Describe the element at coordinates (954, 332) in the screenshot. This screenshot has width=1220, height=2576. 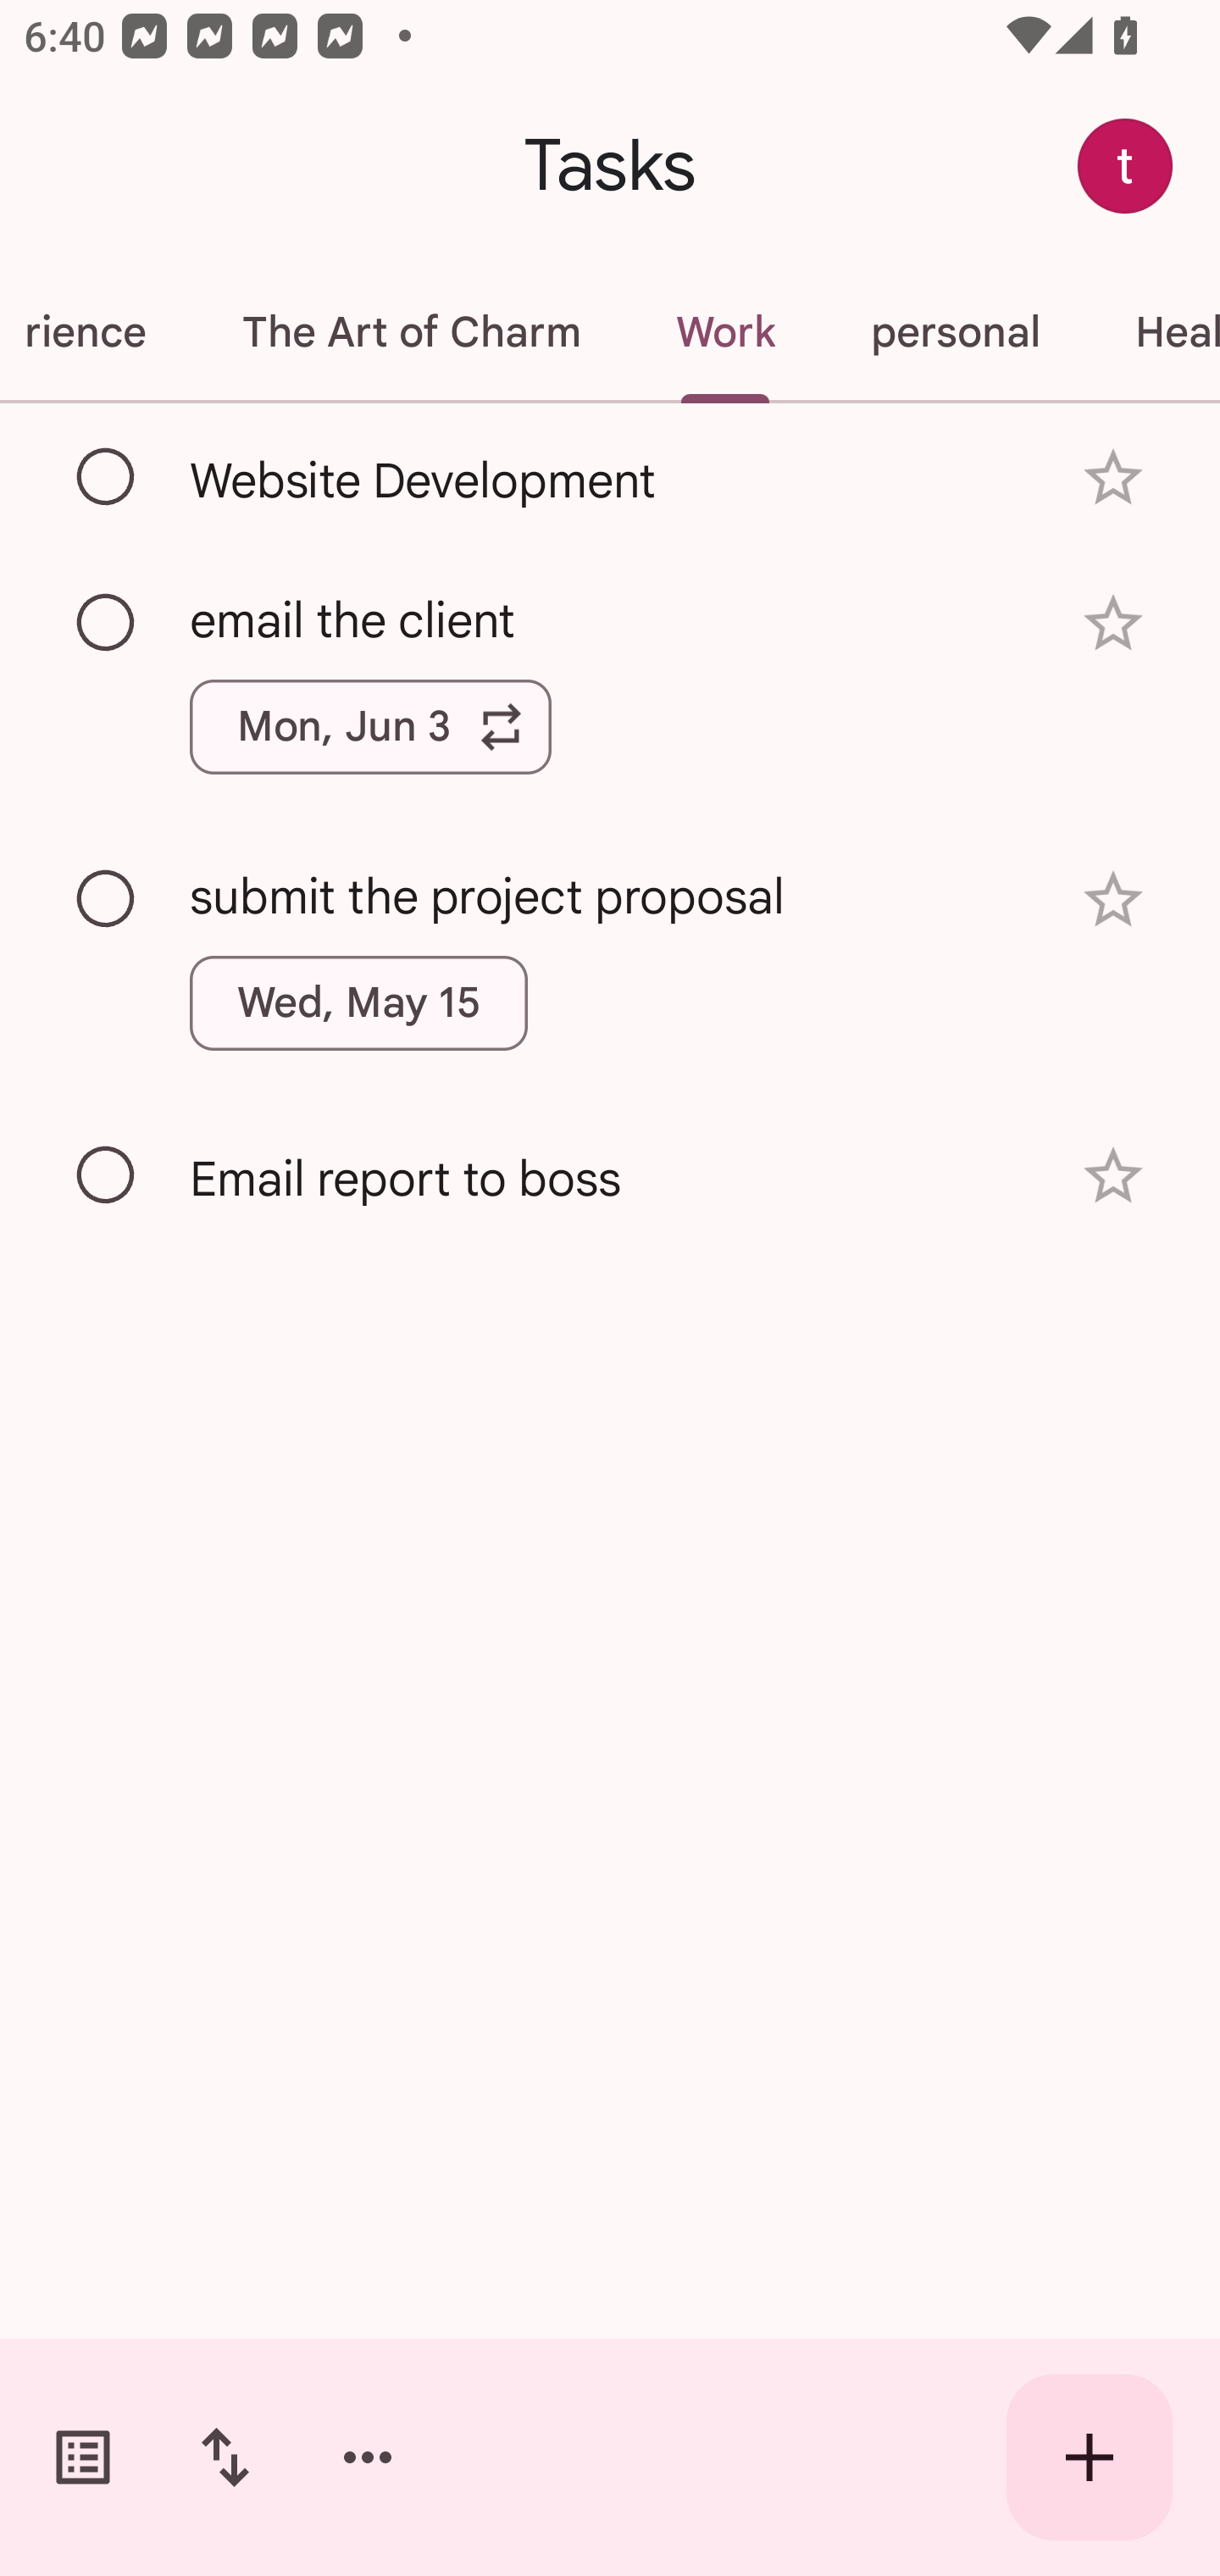
I see `personal` at that location.